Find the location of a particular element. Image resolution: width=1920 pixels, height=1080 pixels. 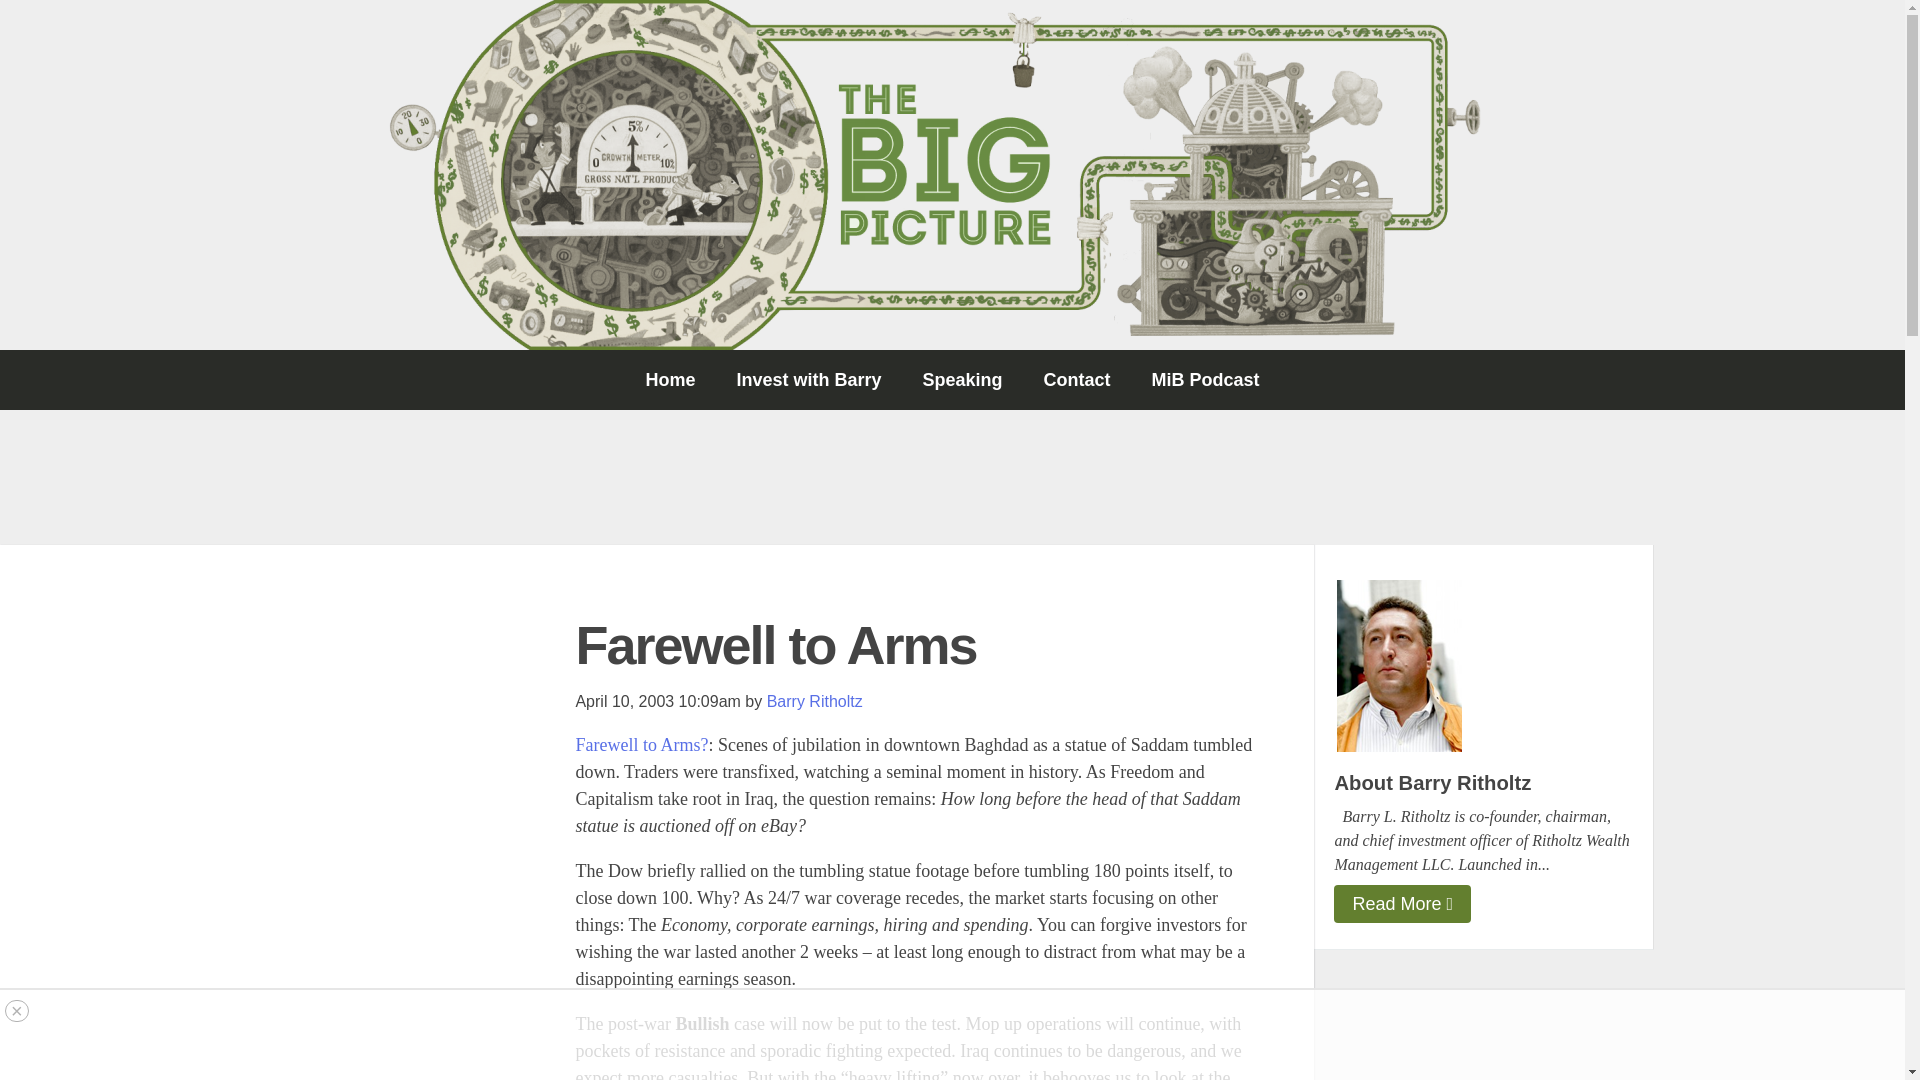

MiB Podcast is located at coordinates (1206, 380).